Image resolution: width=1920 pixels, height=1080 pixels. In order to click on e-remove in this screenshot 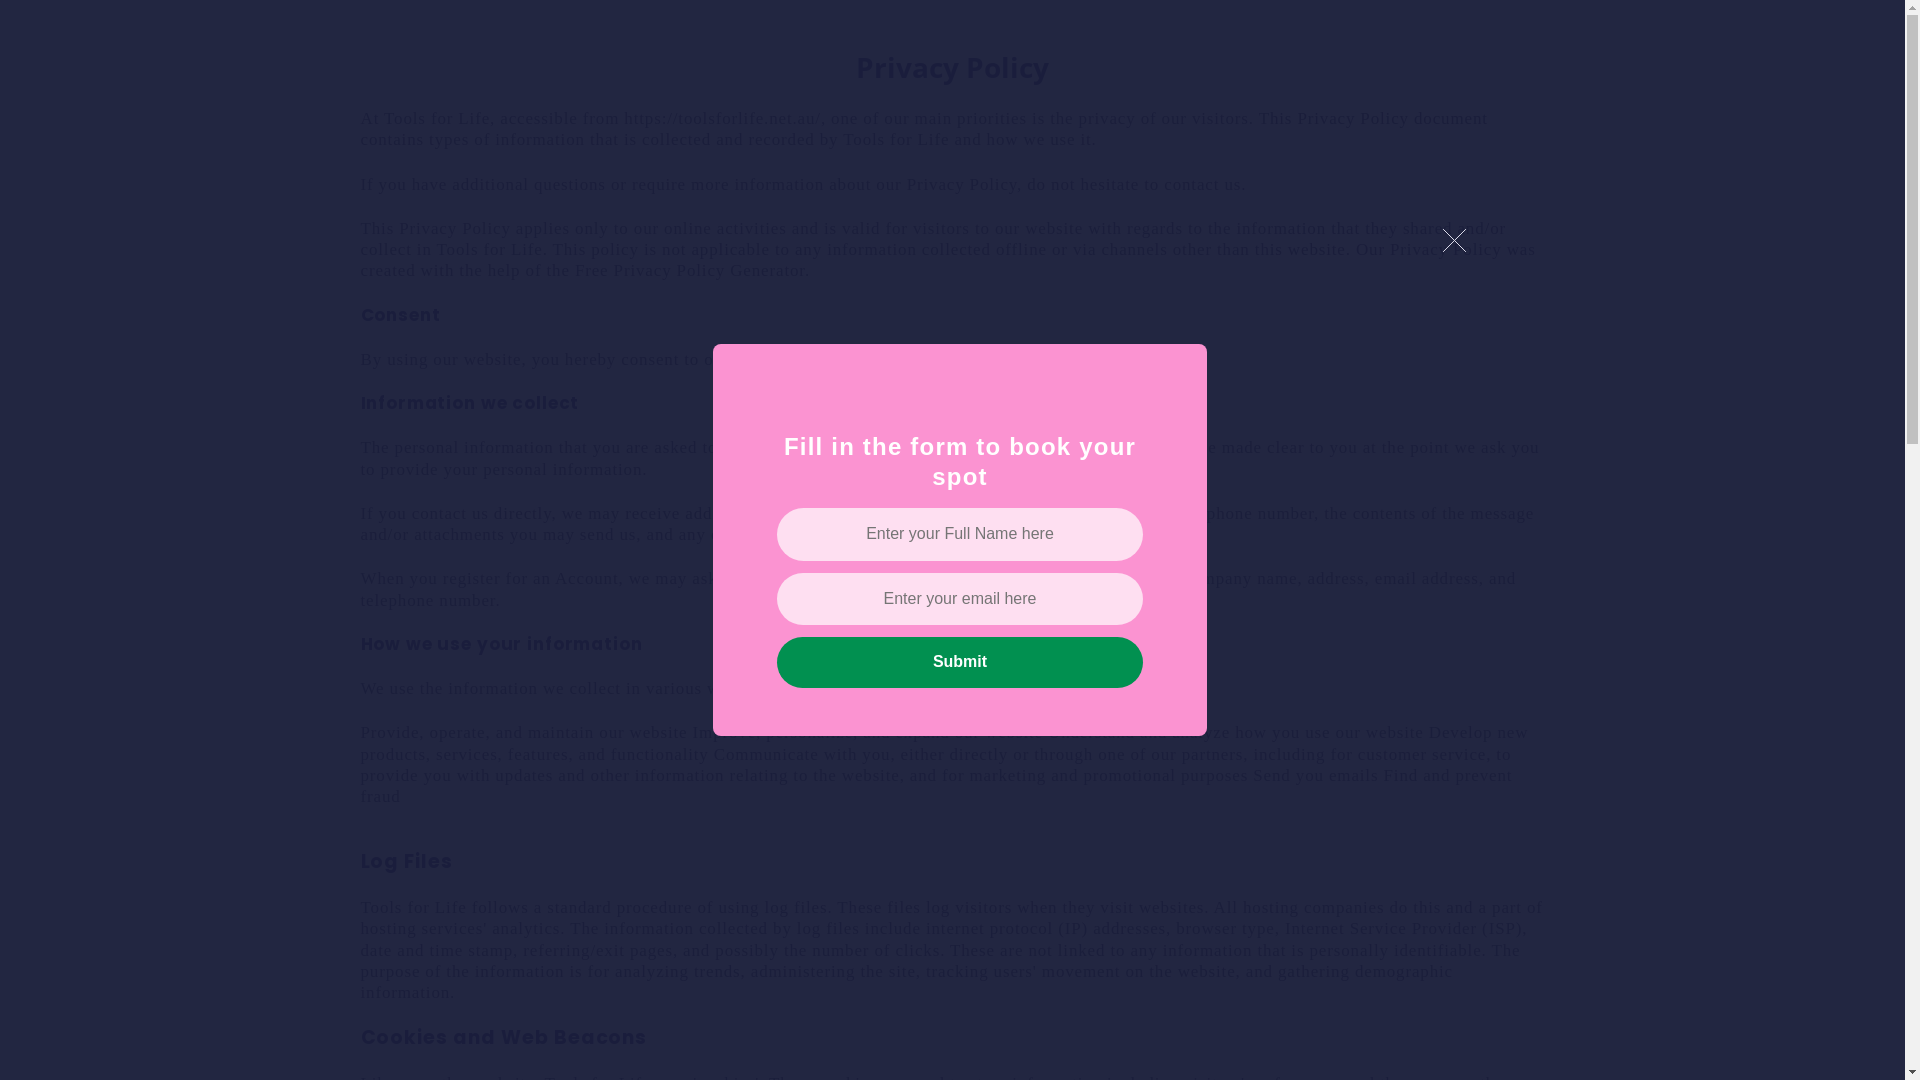, I will do `click(1454, 242)`.